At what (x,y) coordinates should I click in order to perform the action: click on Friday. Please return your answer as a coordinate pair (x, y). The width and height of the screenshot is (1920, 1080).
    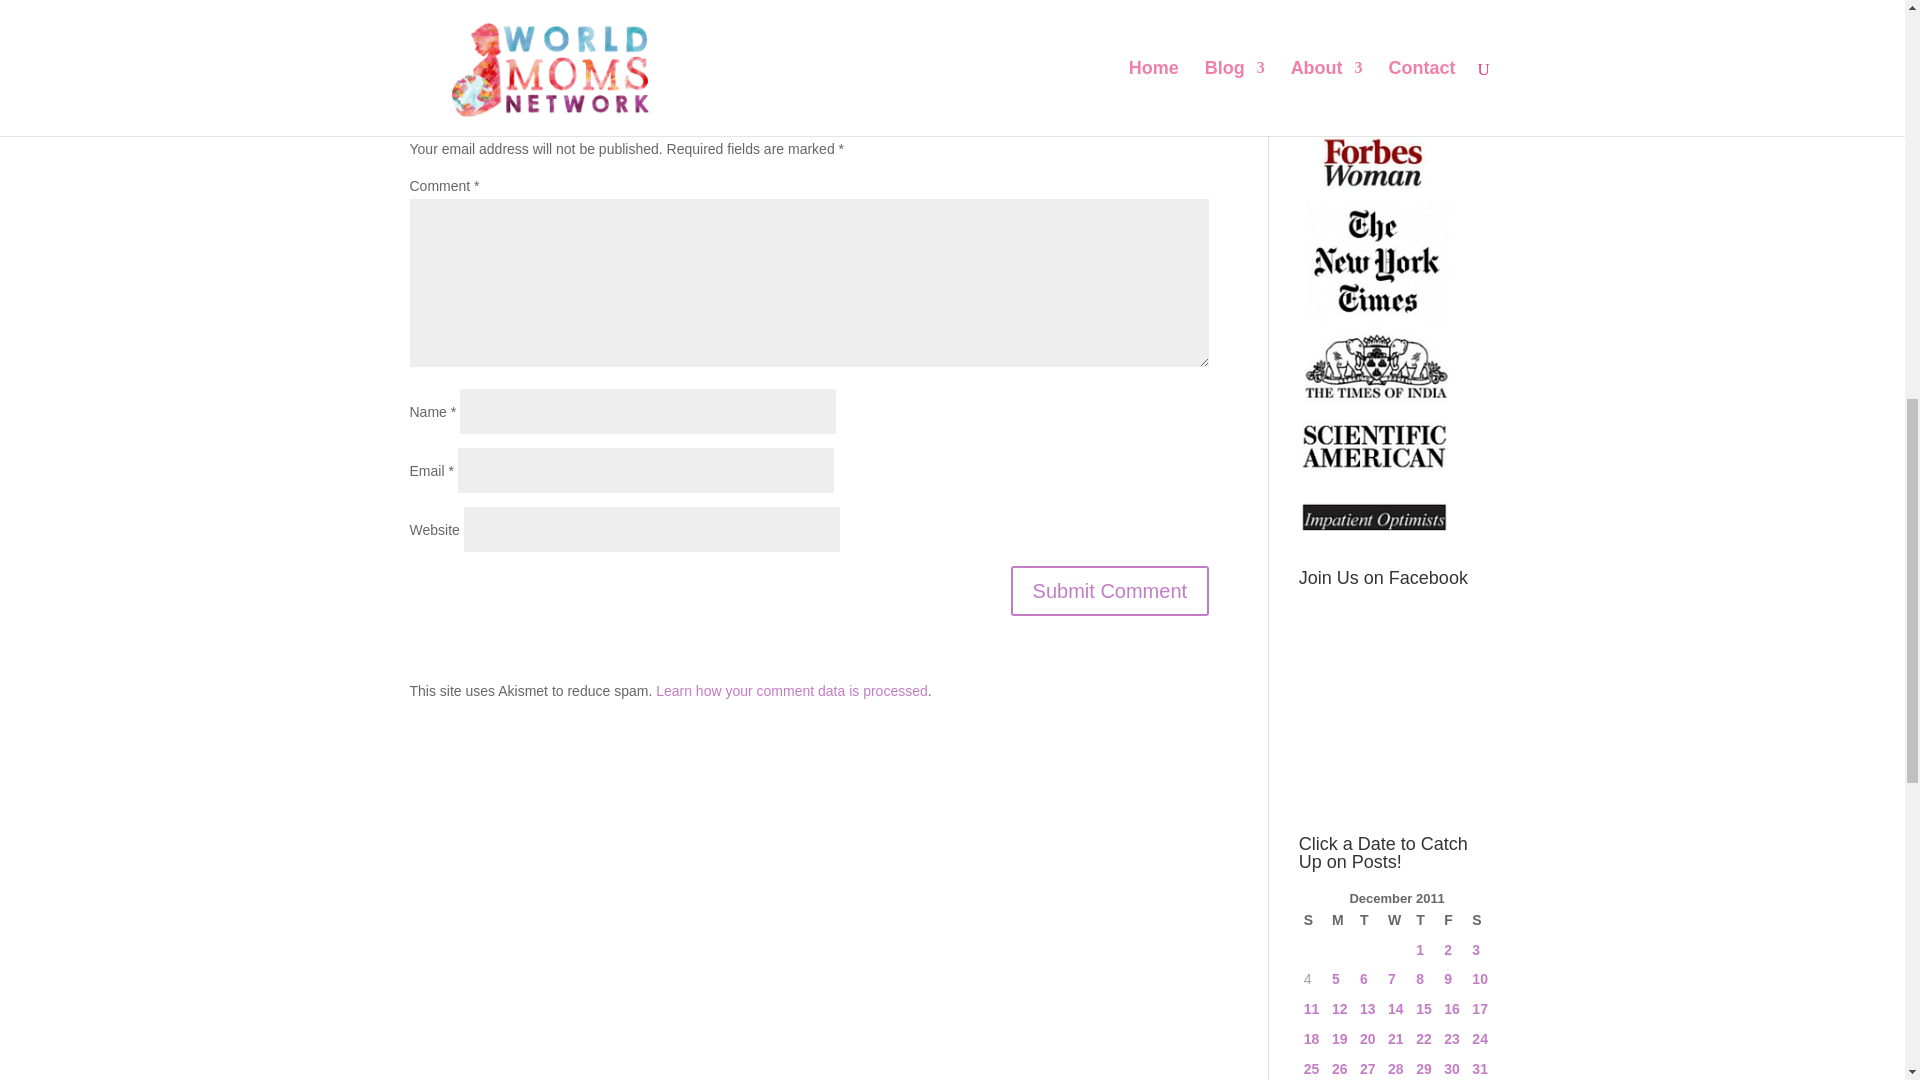
    Looking at the image, I should click on (1452, 921).